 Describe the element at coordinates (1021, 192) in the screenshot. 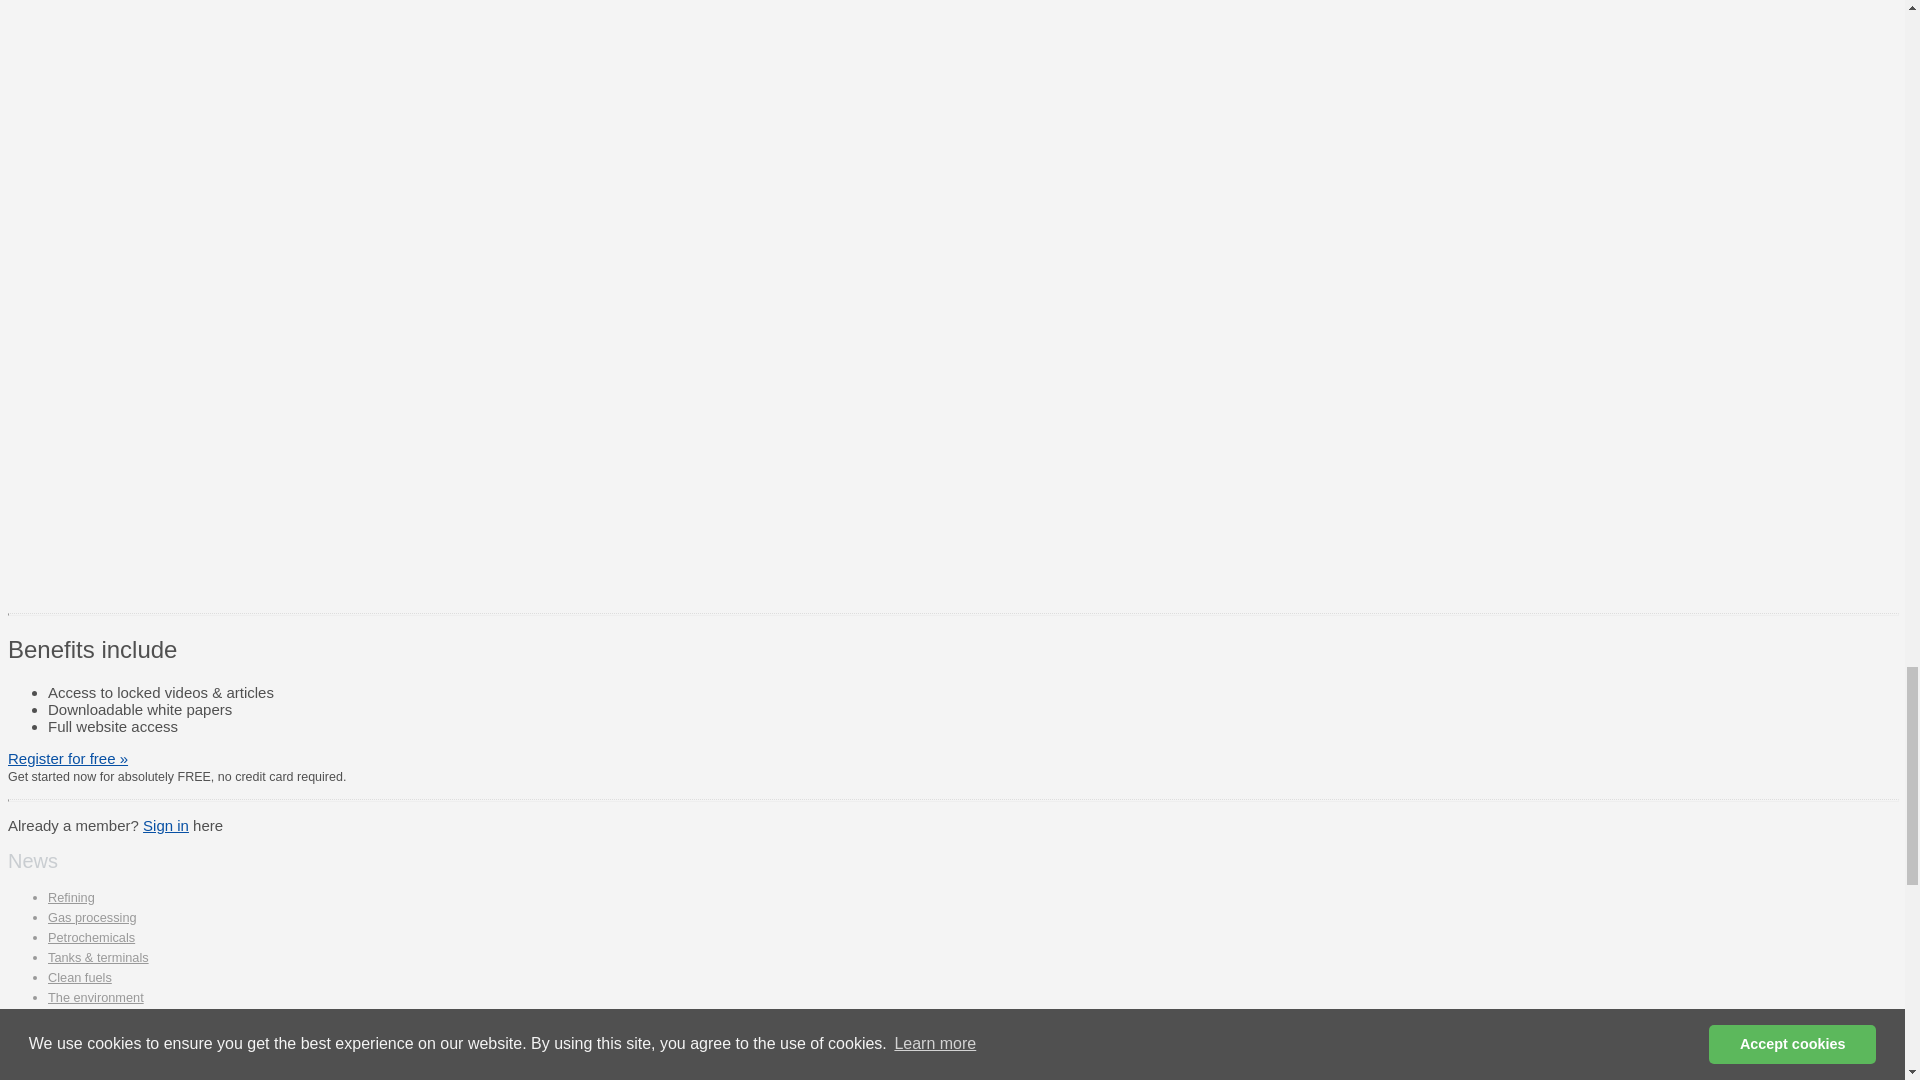

I see `3rd party ad content` at that location.